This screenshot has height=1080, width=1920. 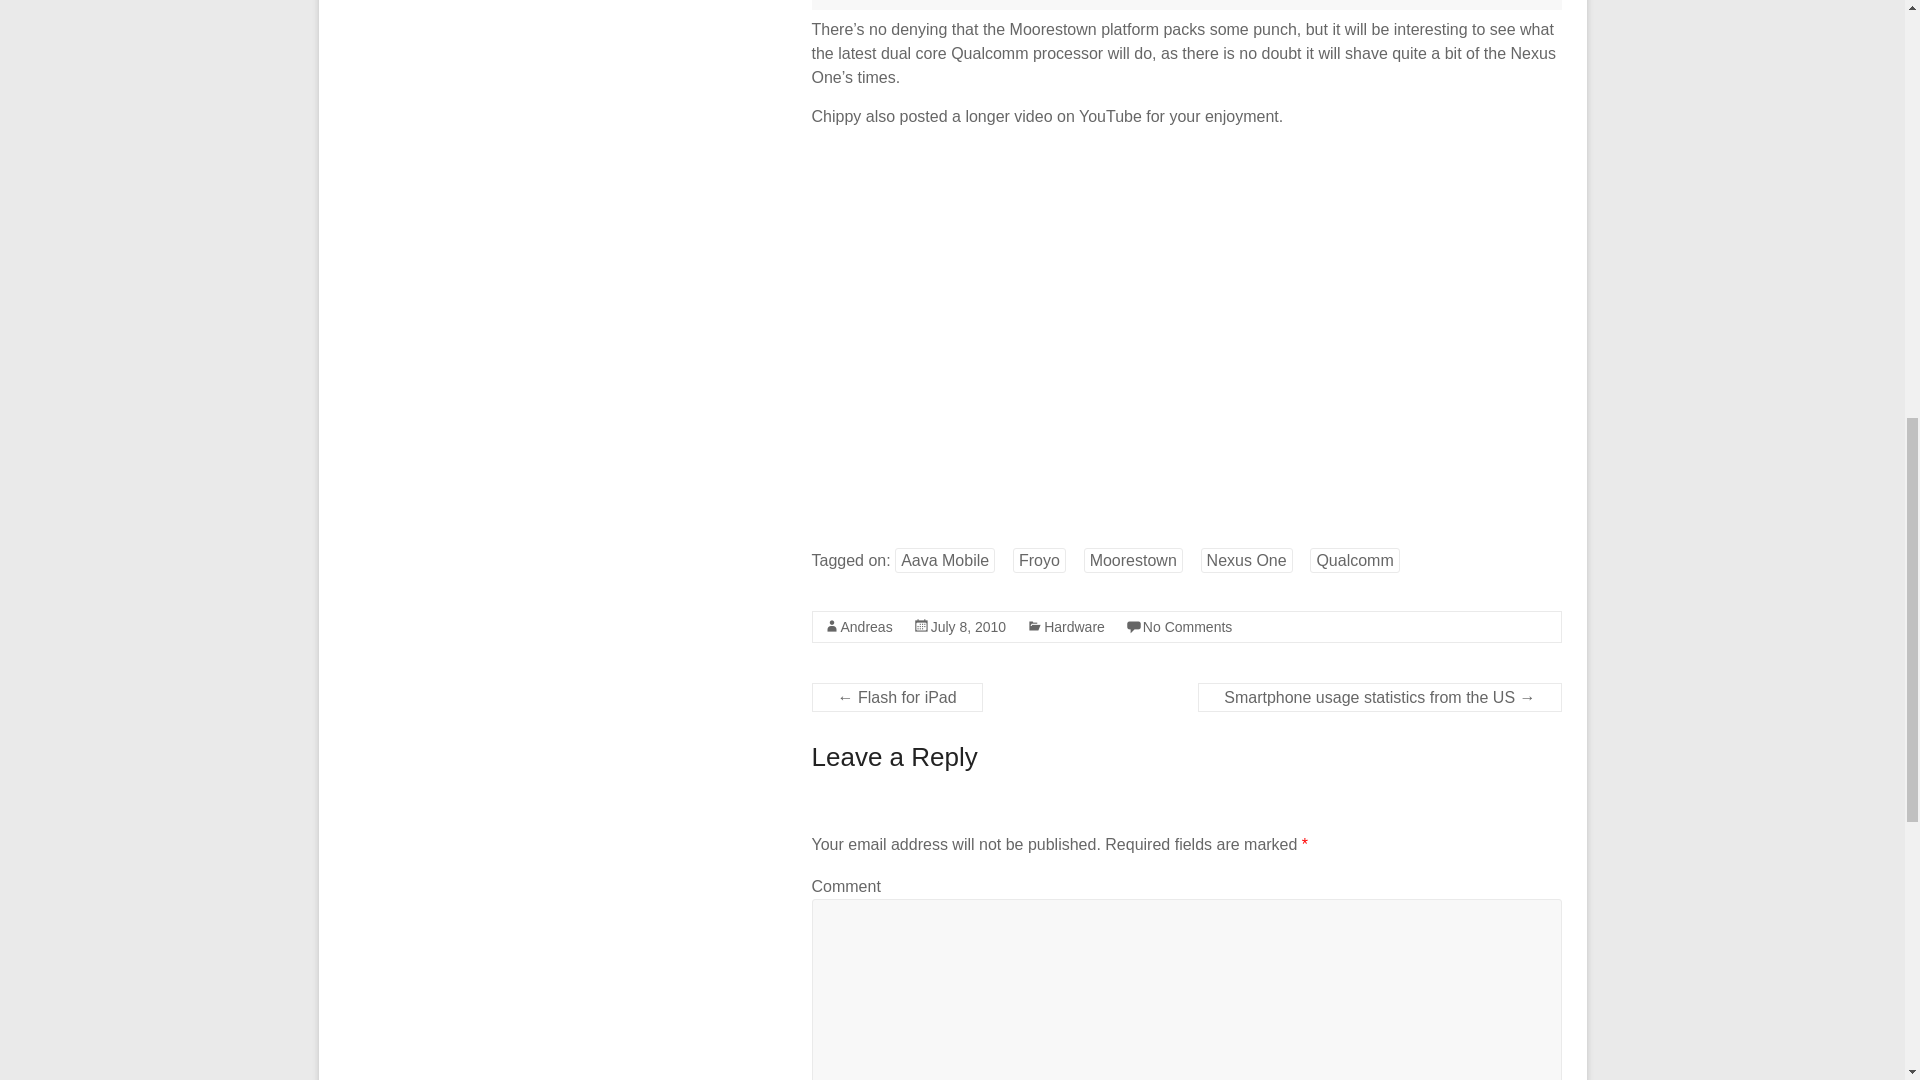 I want to click on Qualcomm, so click(x=1354, y=560).